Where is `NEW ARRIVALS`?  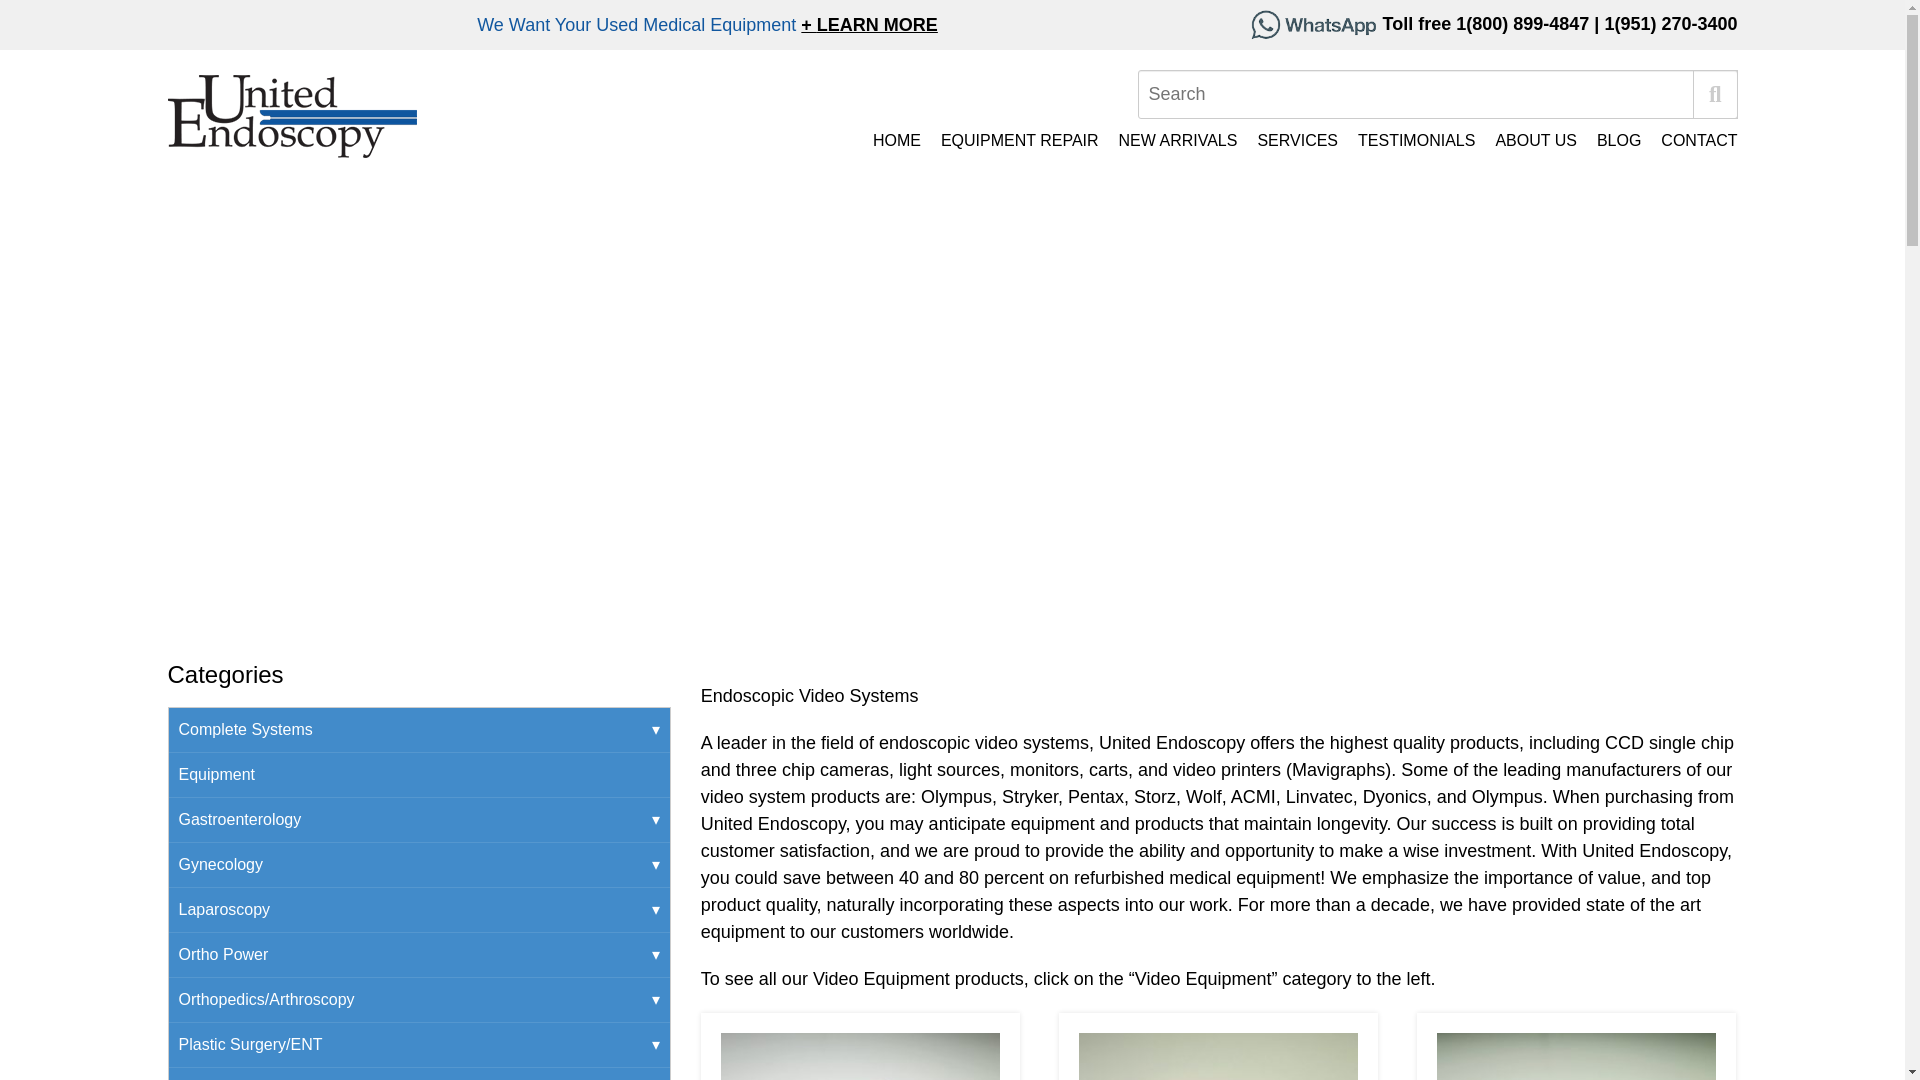 NEW ARRIVALS is located at coordinates (1168, 140).